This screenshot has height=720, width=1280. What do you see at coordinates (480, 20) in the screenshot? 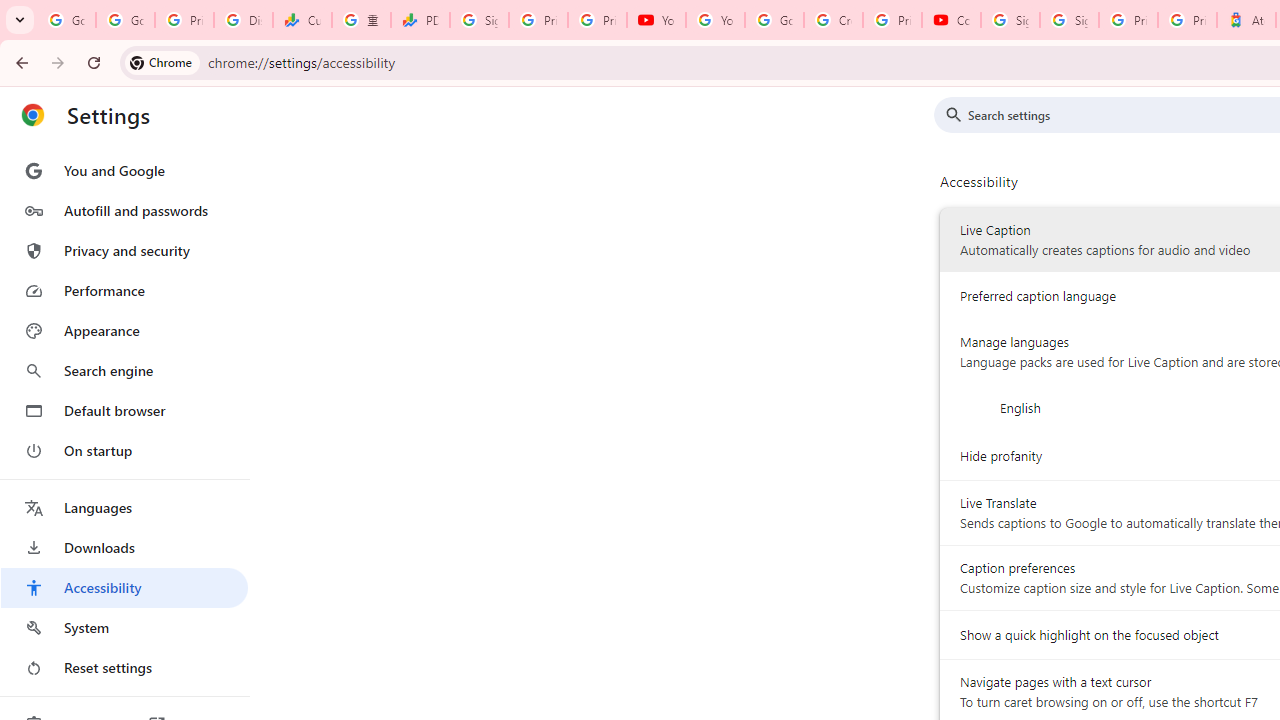
I see `Sign in - Google Accounts` at bounding box center [480, 20].